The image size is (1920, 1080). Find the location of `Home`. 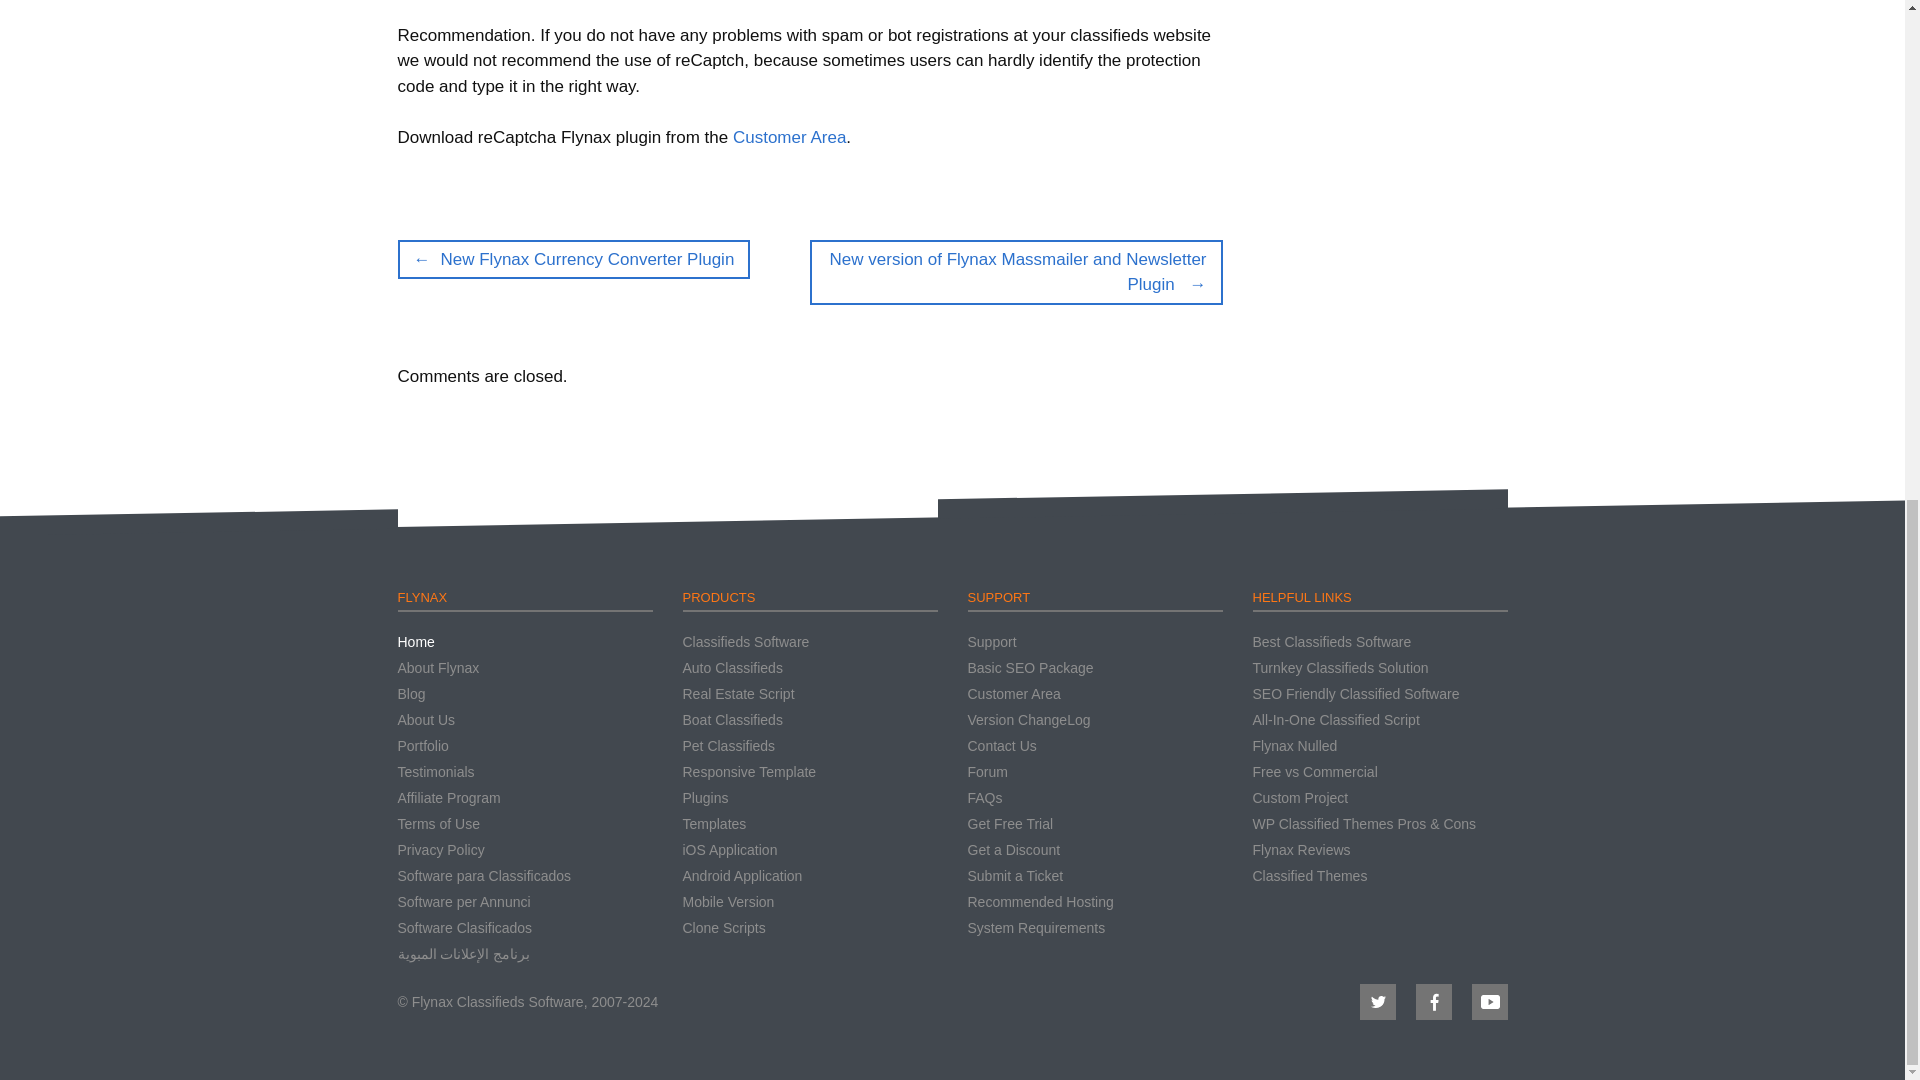

Home is located at coordinates (416, 642).